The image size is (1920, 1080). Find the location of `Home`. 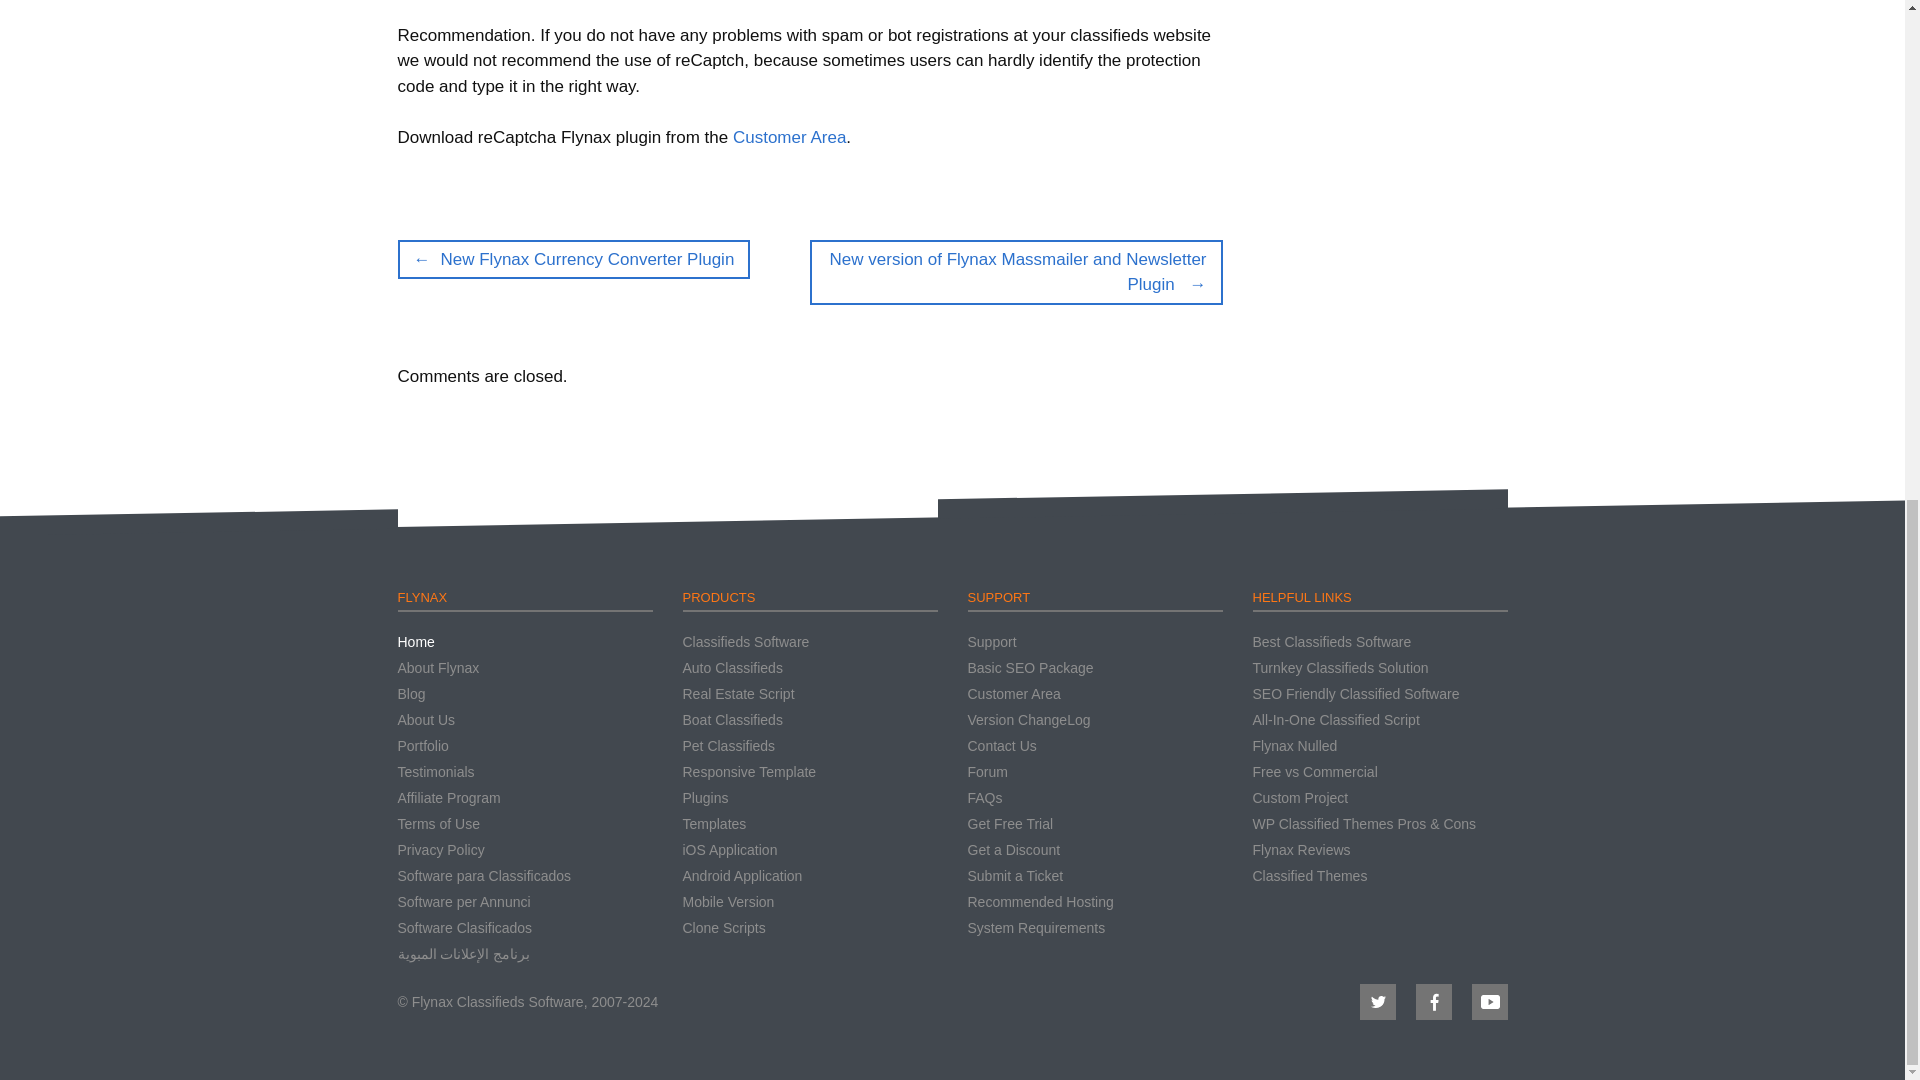

Home is located at coordinates (416, 642).